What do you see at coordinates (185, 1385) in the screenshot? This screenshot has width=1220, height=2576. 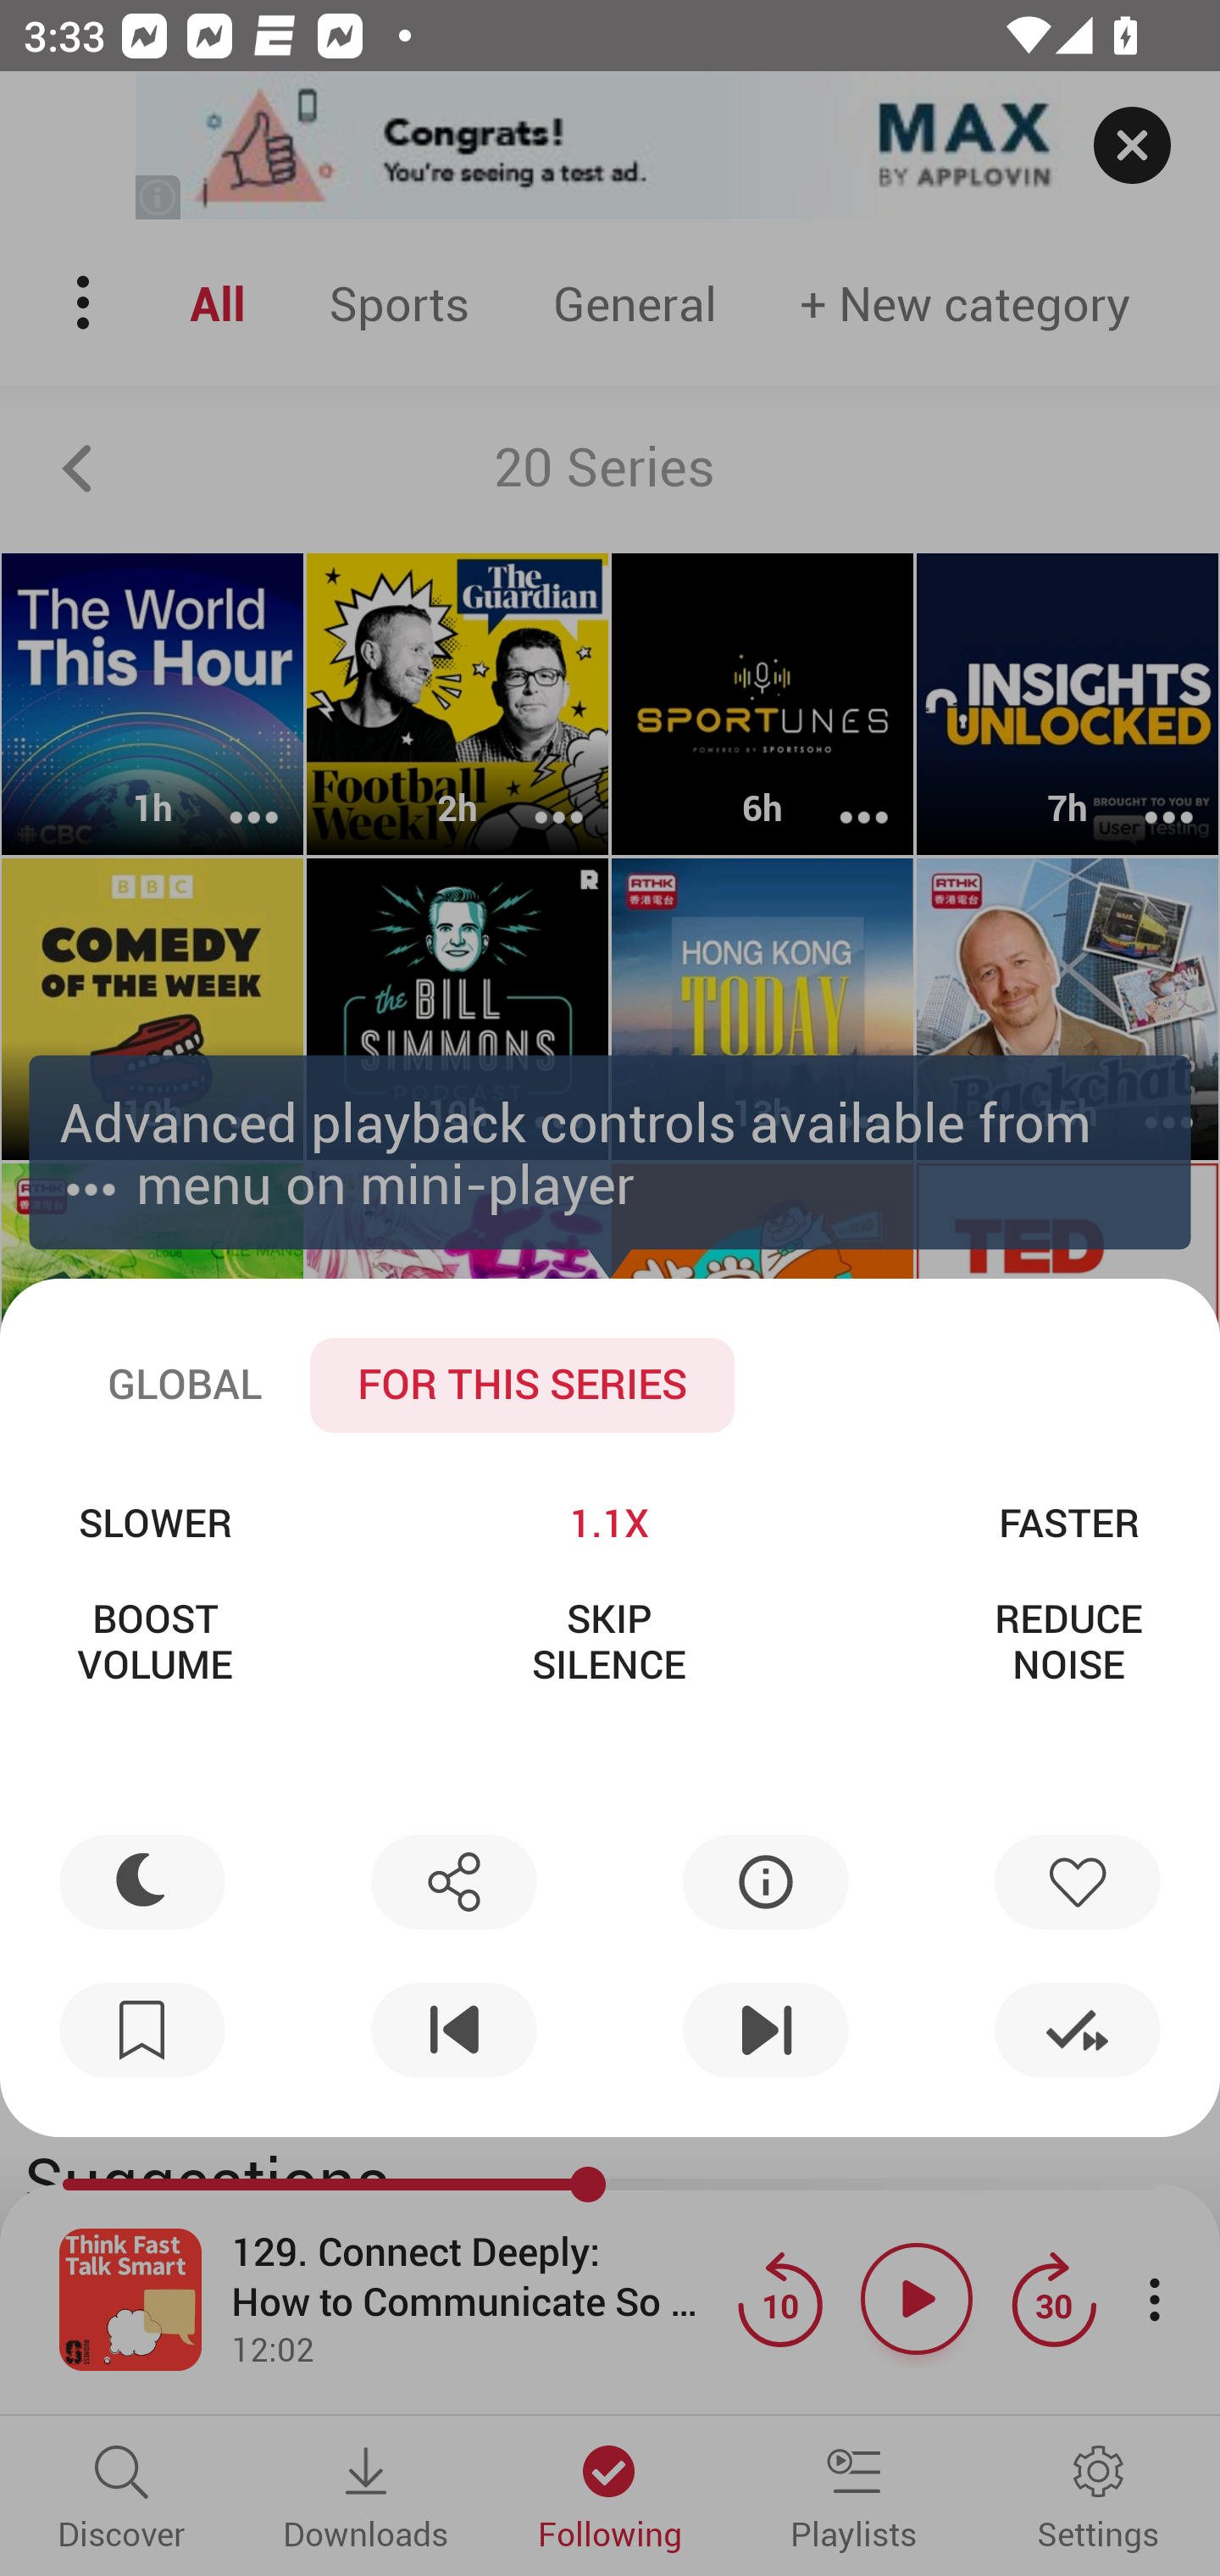 I see `GLOBAL` at bounding box center [185, 1385].